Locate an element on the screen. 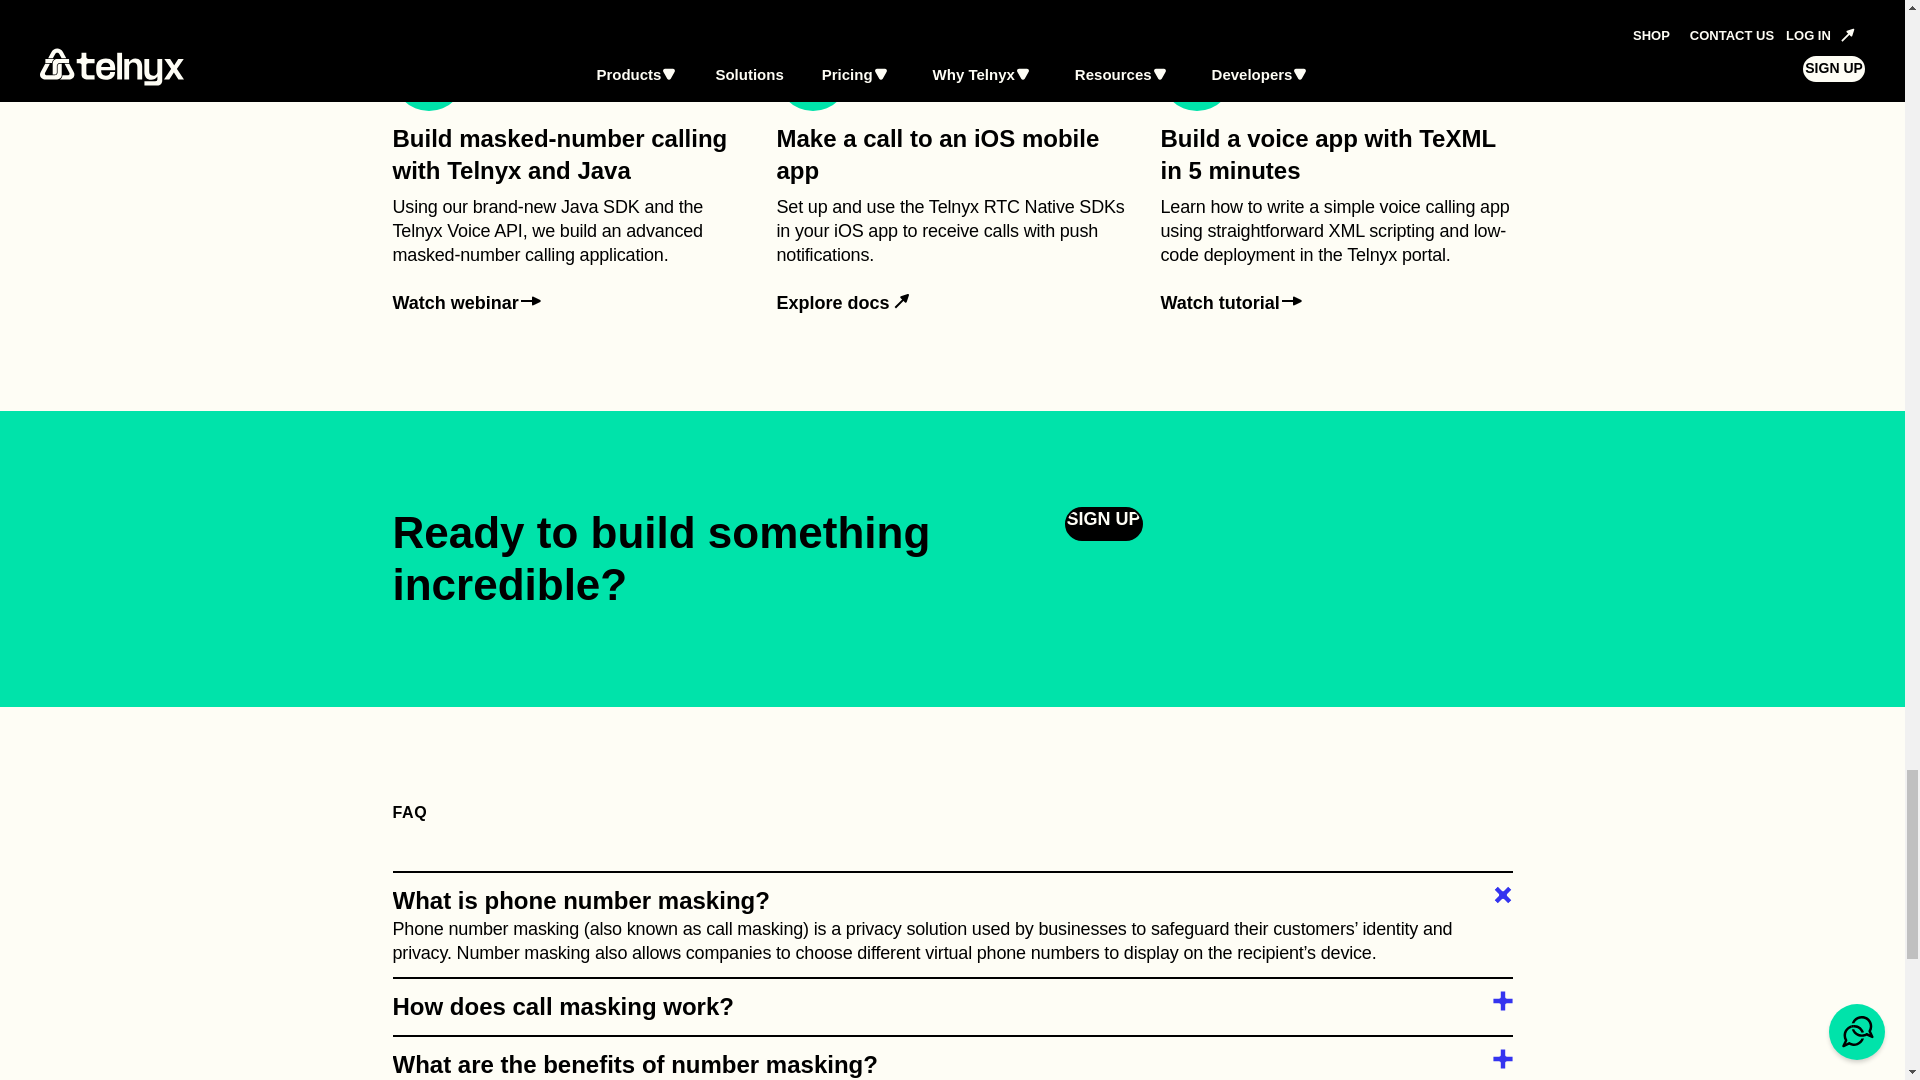 This screenshot has height=1080, width=1920. What is phone number masking? is located at coordinates (568, 176).